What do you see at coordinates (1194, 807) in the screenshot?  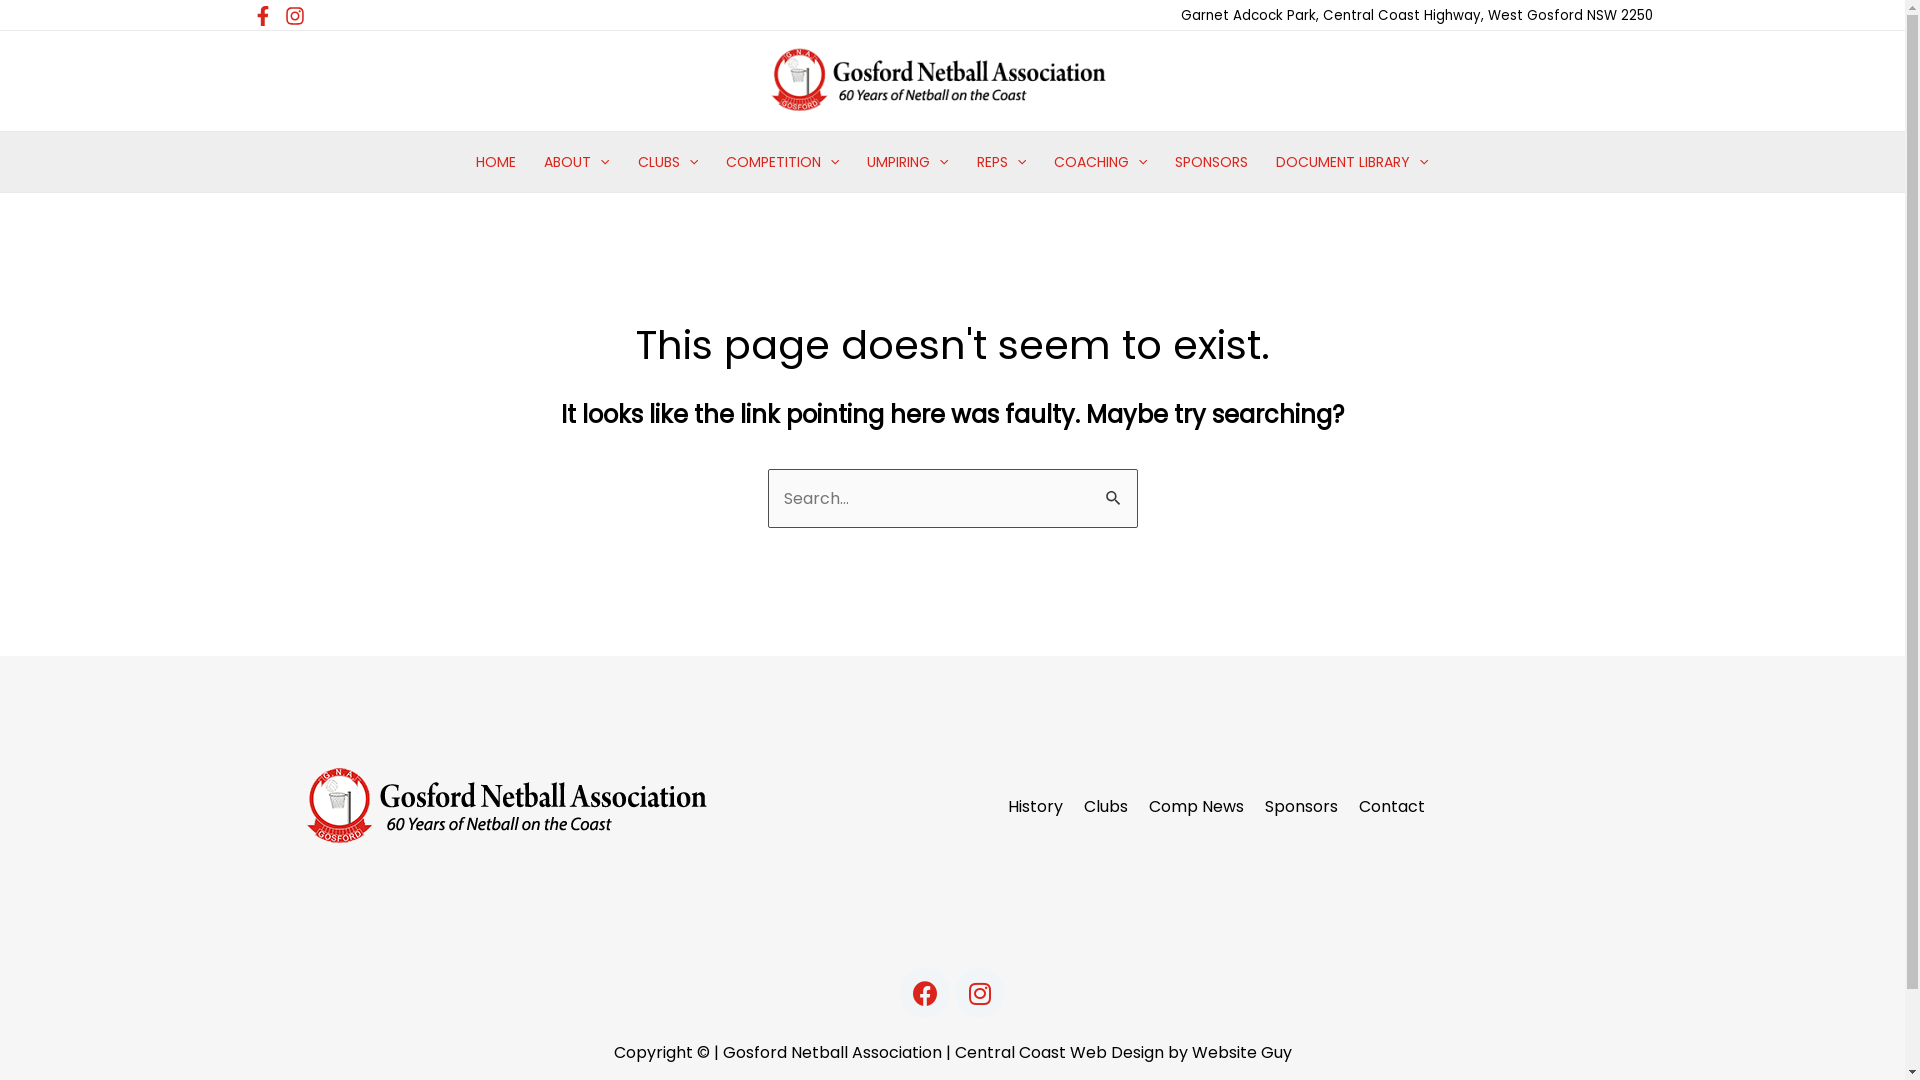 I see `Comp News` at bounding box center [1194, 807].